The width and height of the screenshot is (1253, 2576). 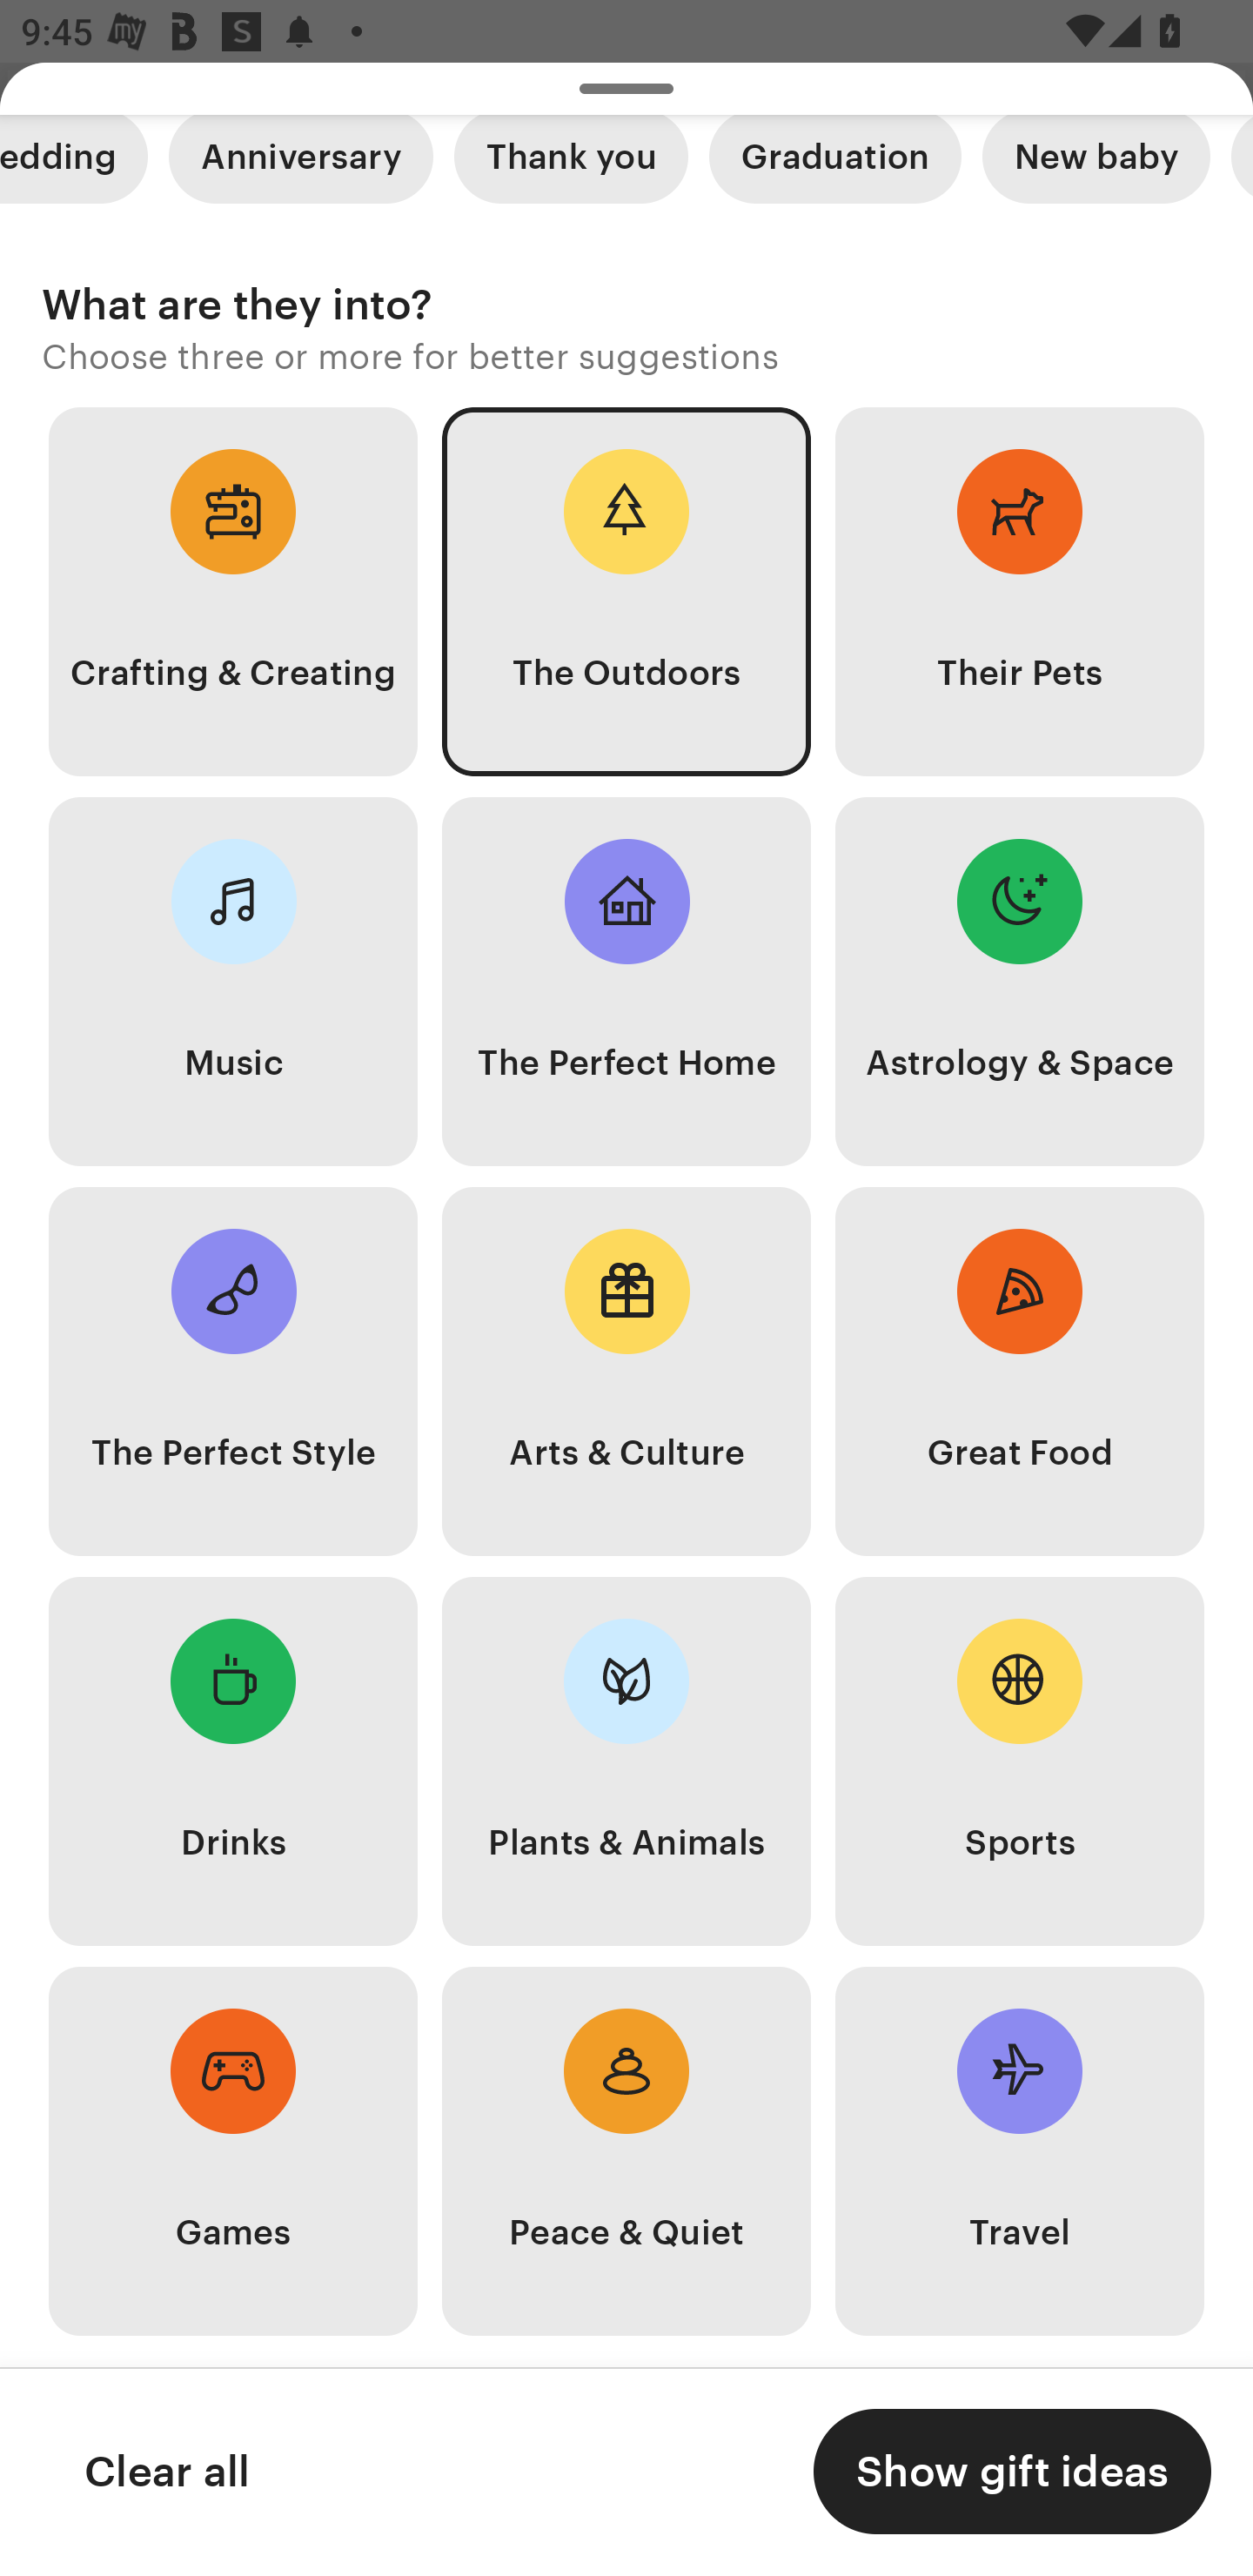 What do you see at coordinates (233, 590) in the screenshot?
I see `Crafting & Creating` at bounding box center [233, 590].